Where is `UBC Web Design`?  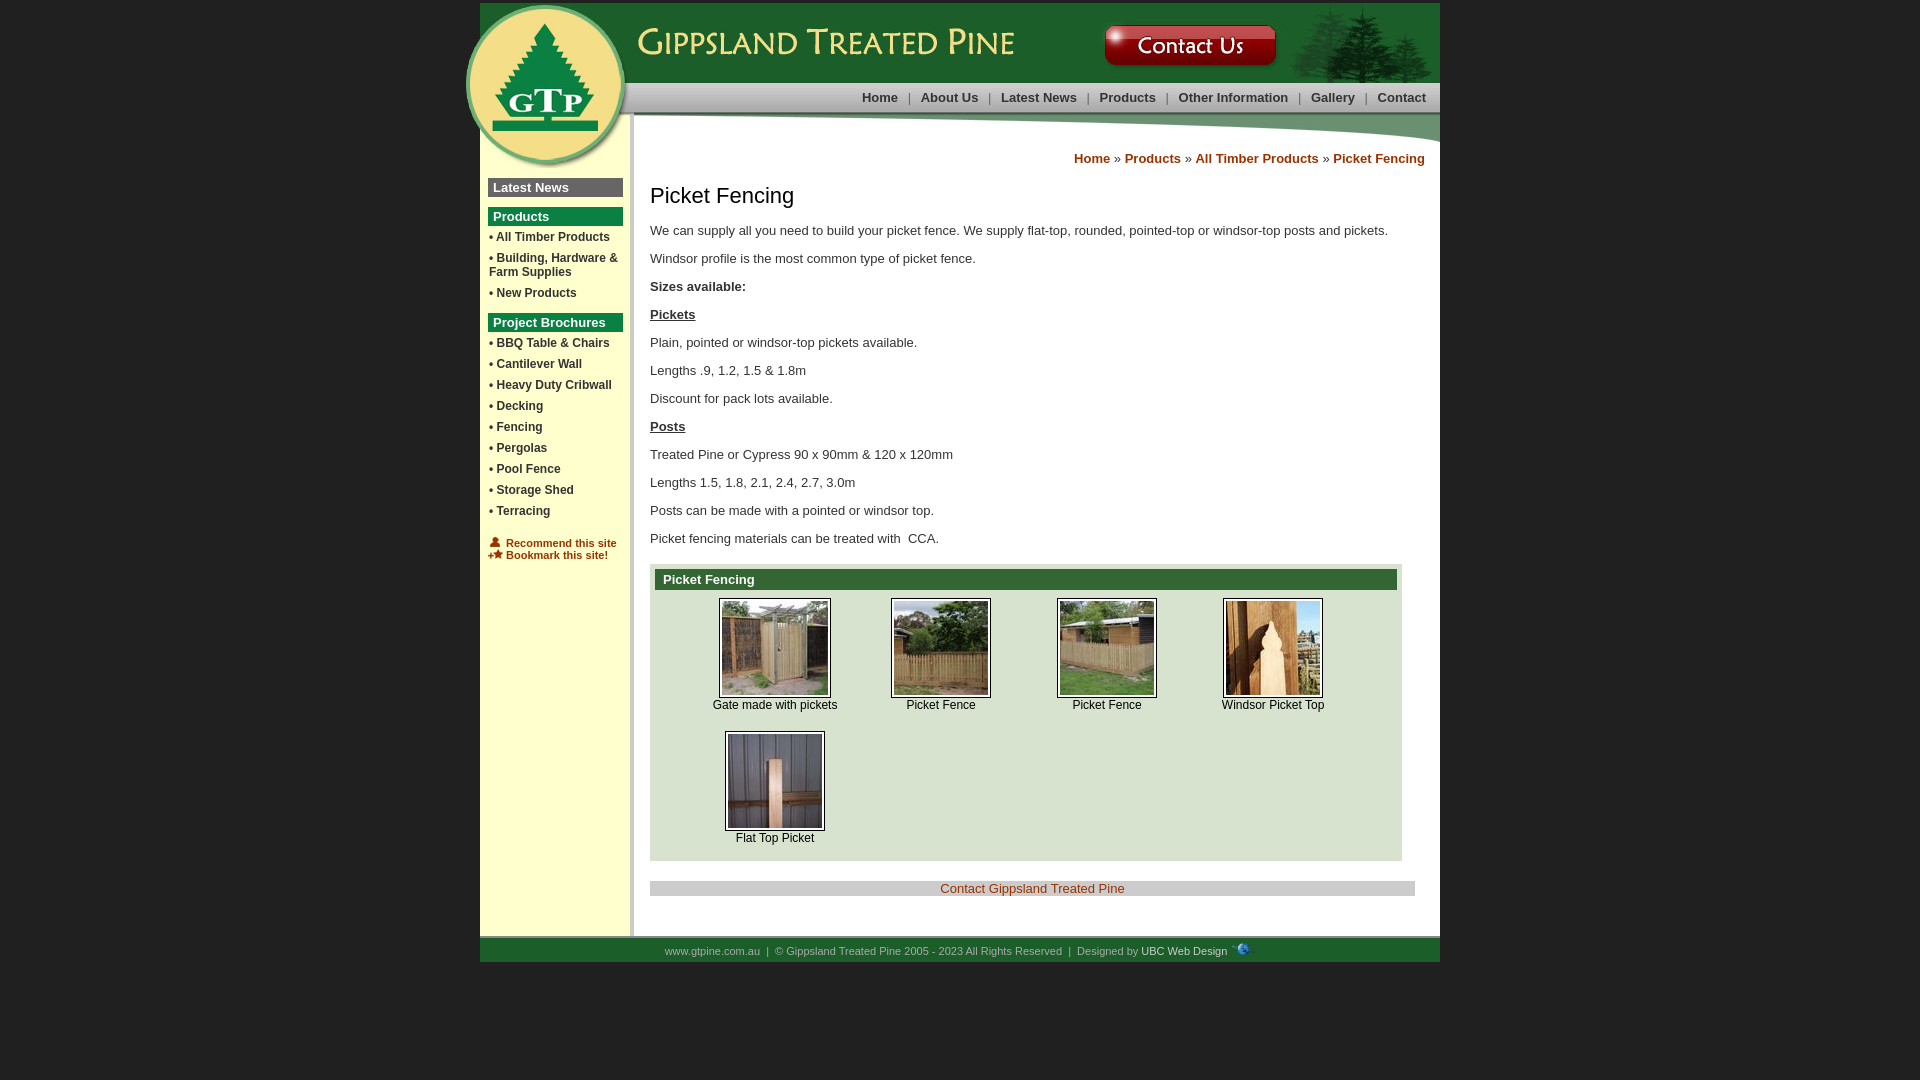 UBC Web Design is located at coordinates (1184, 951).